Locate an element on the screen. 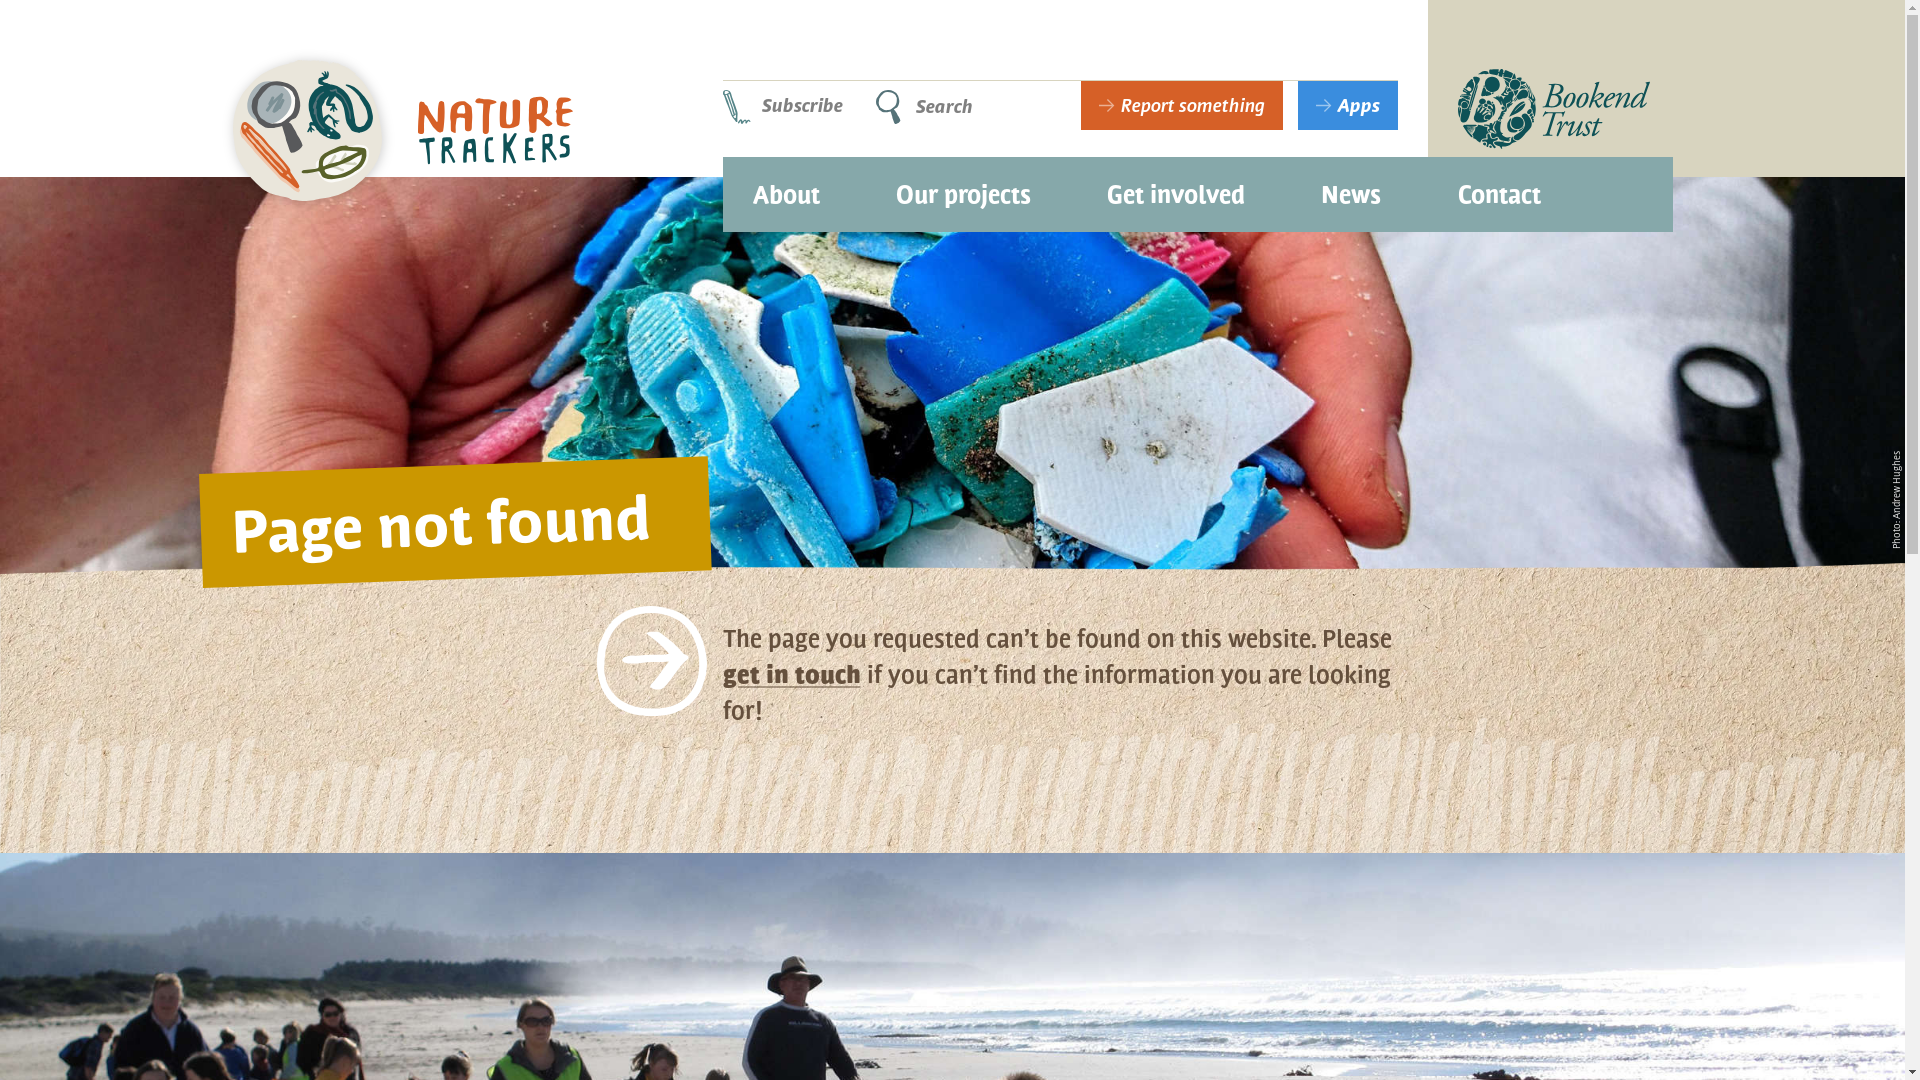  About is located at coordinates (786, 187).